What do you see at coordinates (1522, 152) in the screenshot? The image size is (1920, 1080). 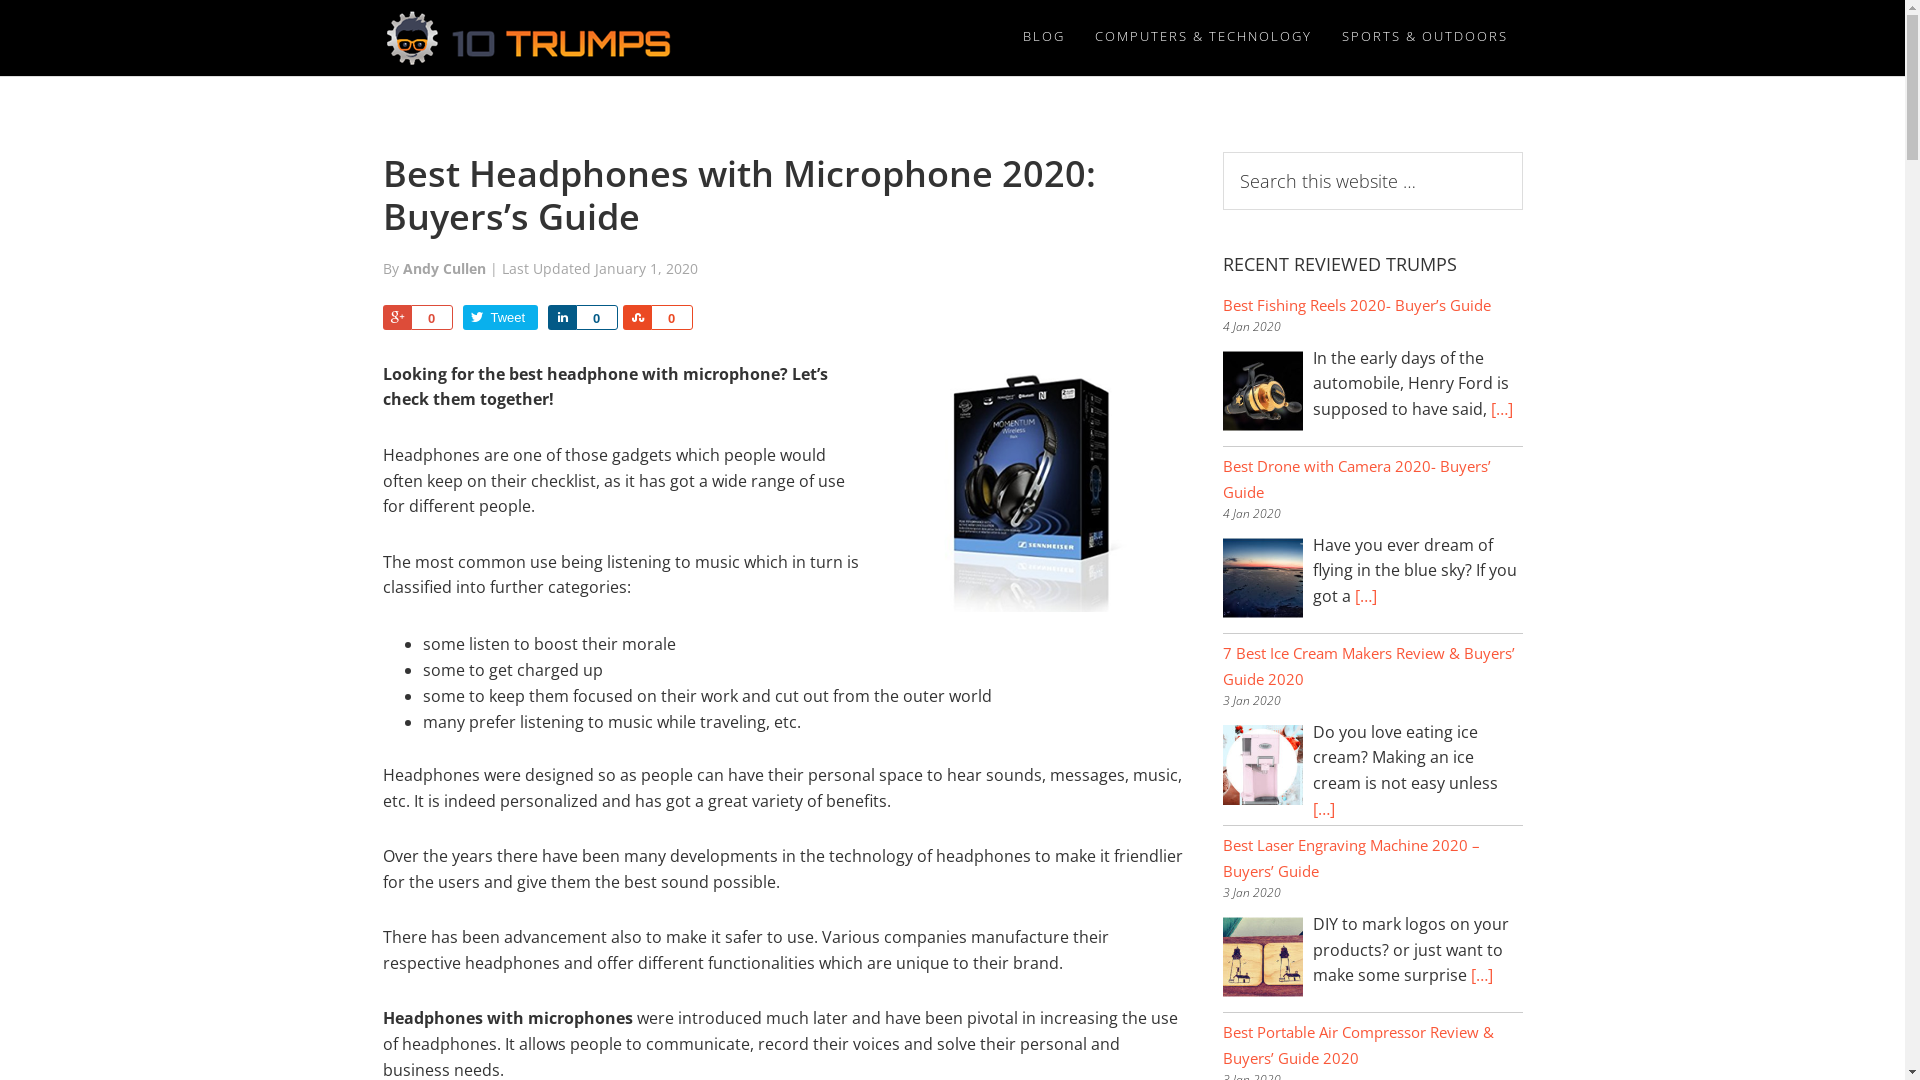 I see `Search` at bounding box center [1522, 152].